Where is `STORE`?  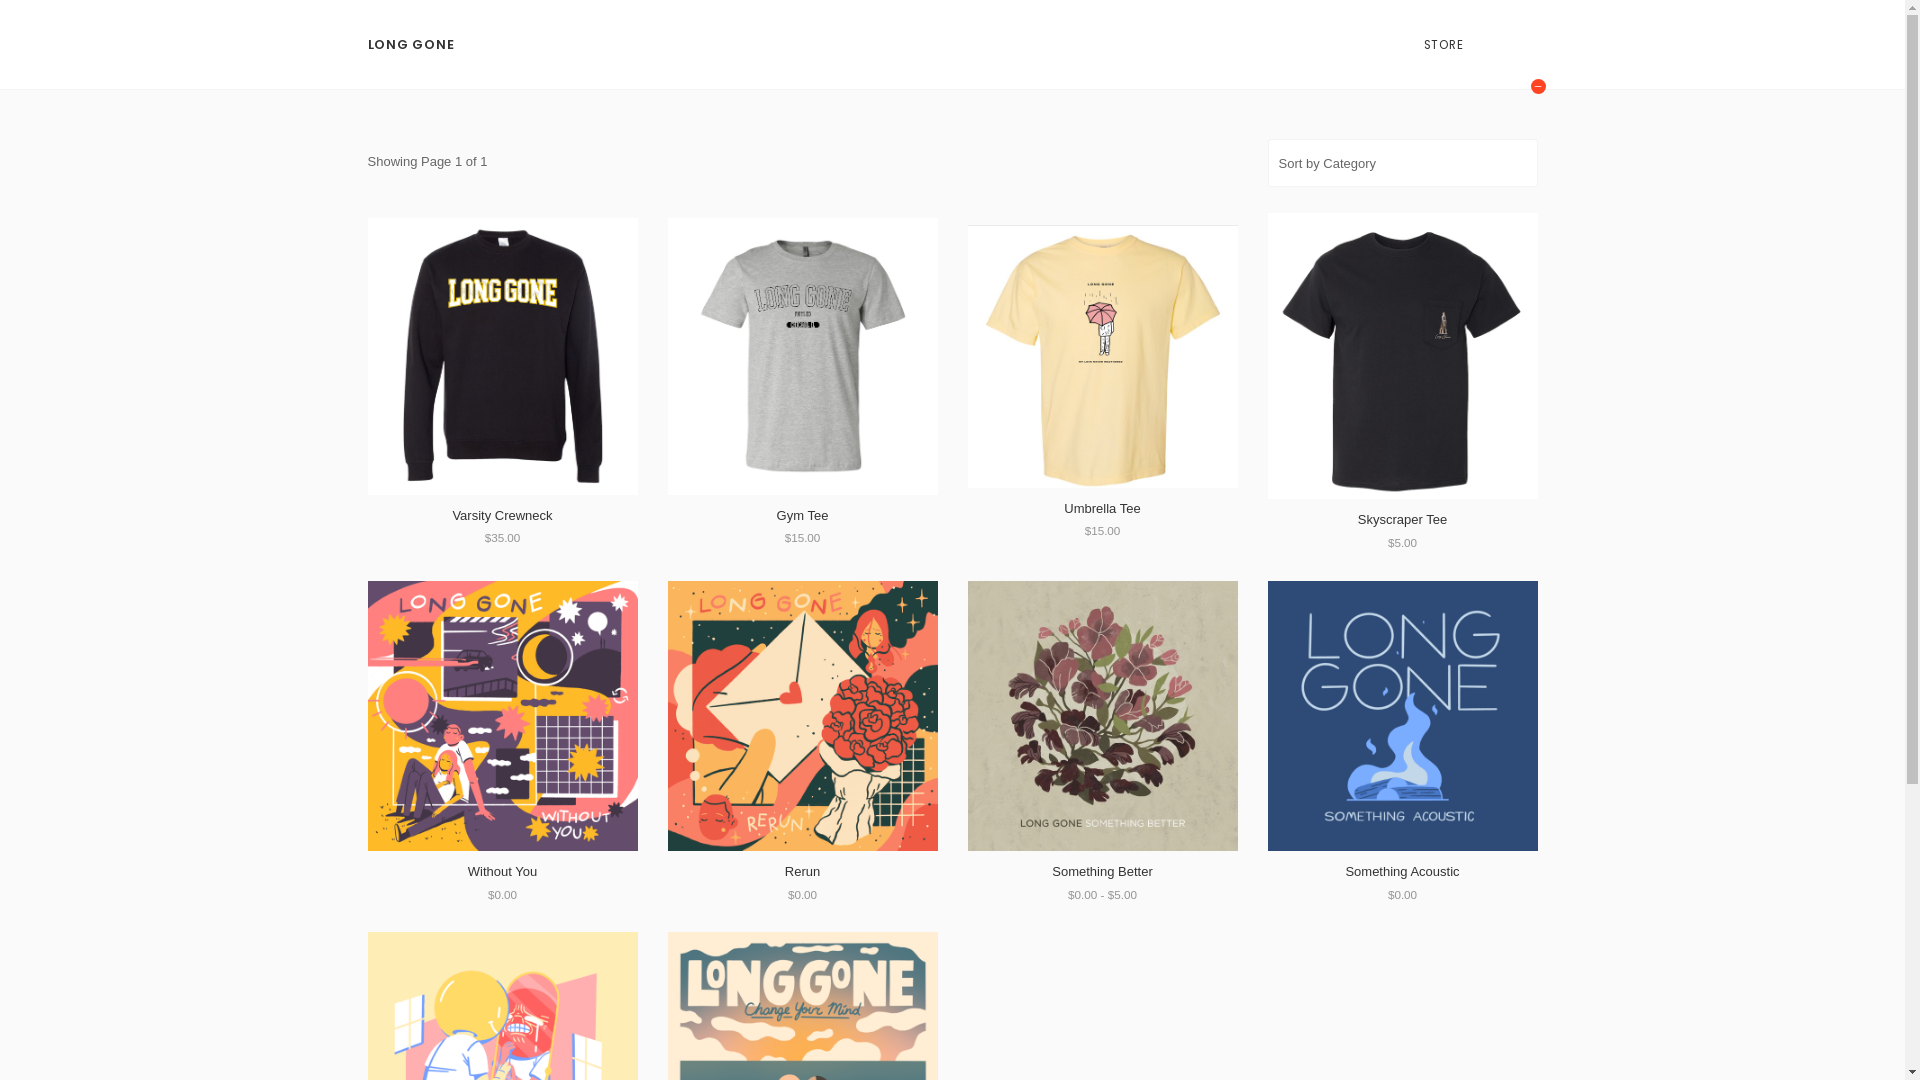 STORE is located at coordinates (1444, 45).